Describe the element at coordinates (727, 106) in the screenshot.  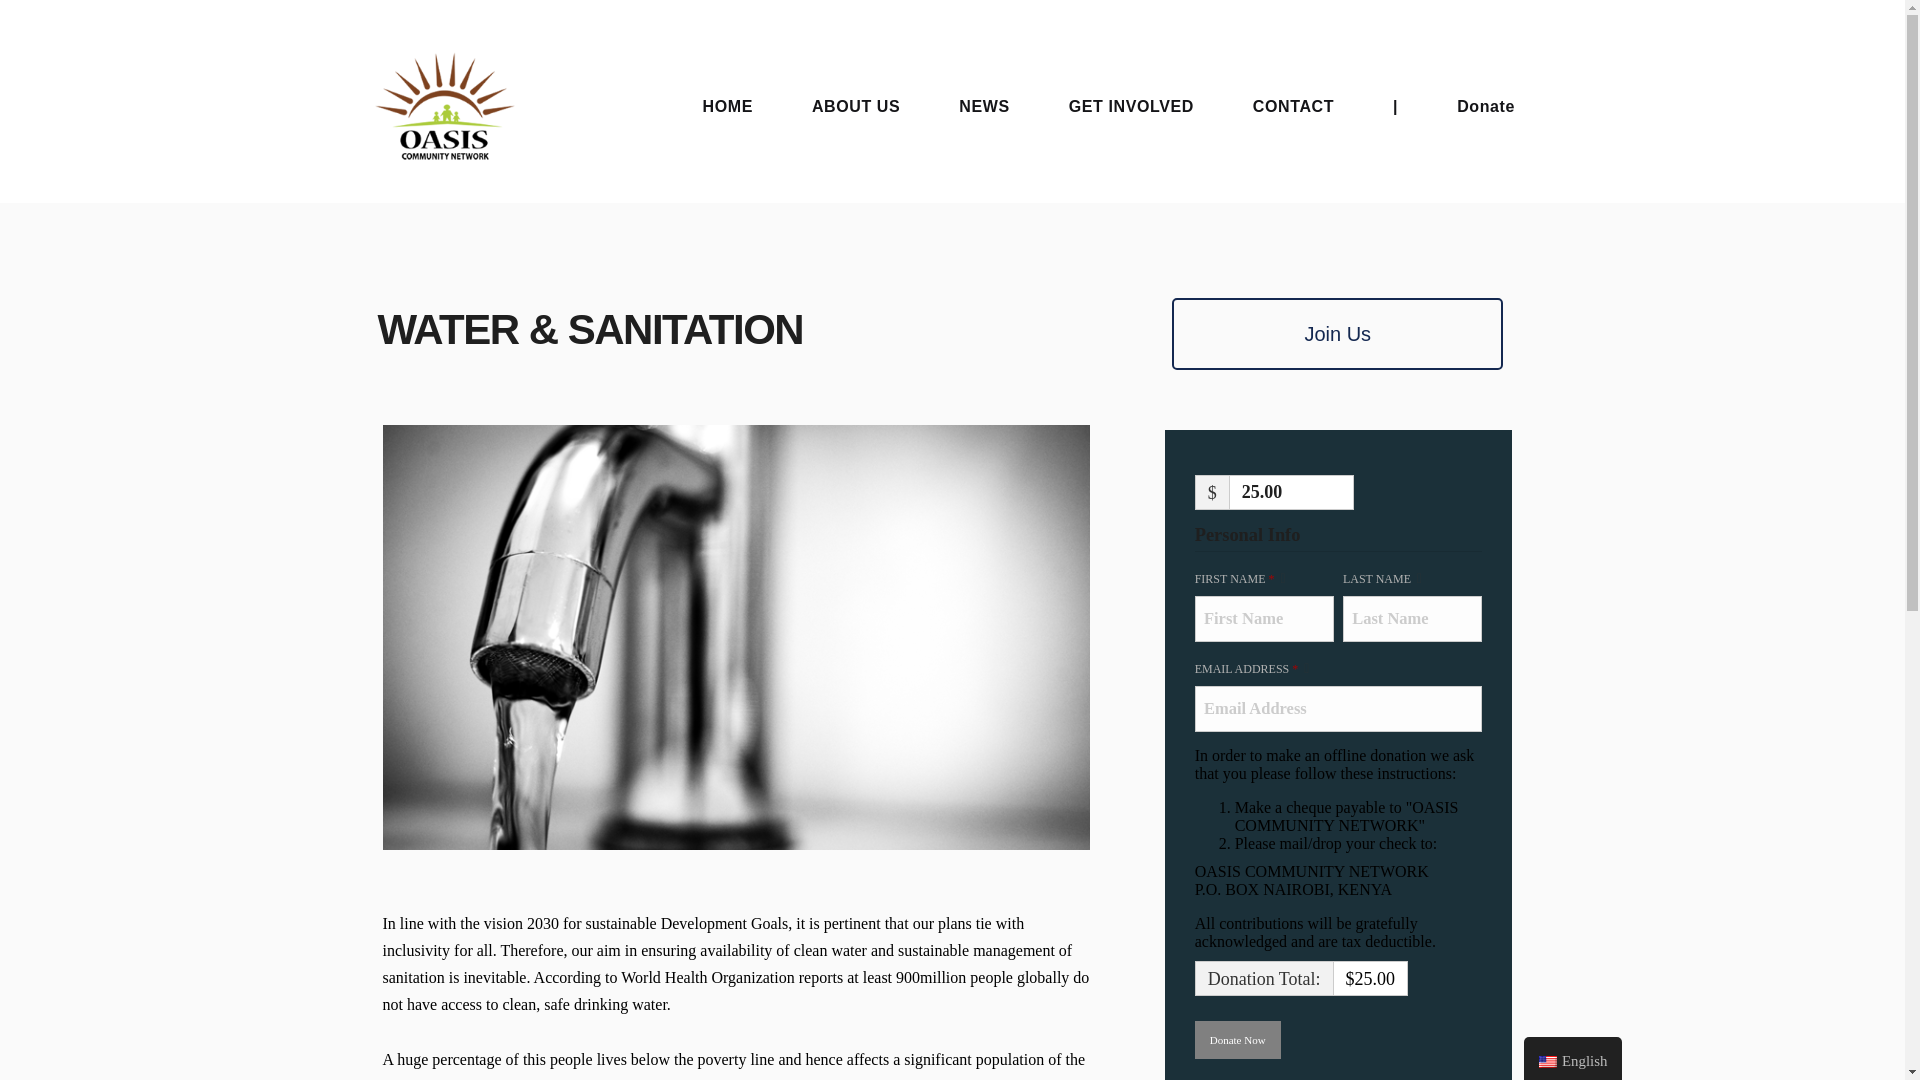
I see `HOME` at that location.